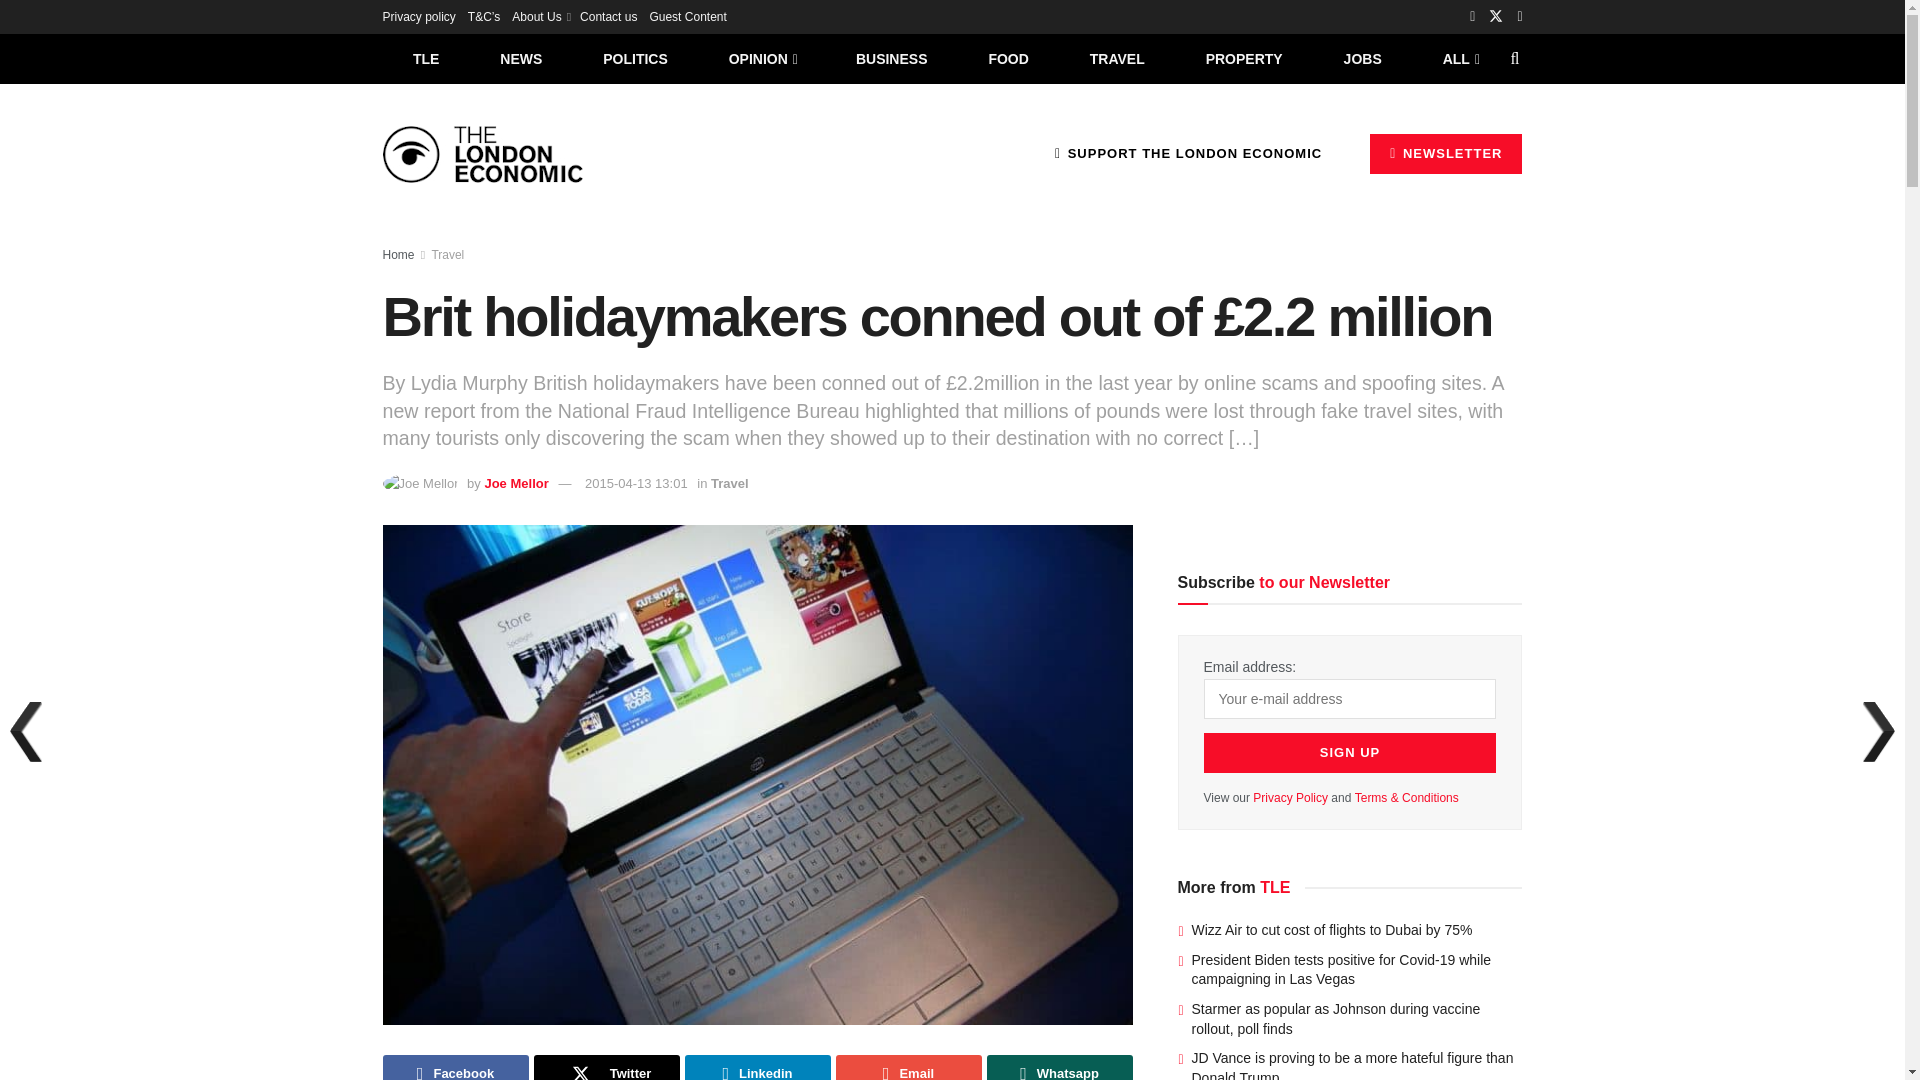 The image size is (1920, 1080). Describe the element at coordinates (608, 16) in the screenshot. I see `Contact us` at that location.